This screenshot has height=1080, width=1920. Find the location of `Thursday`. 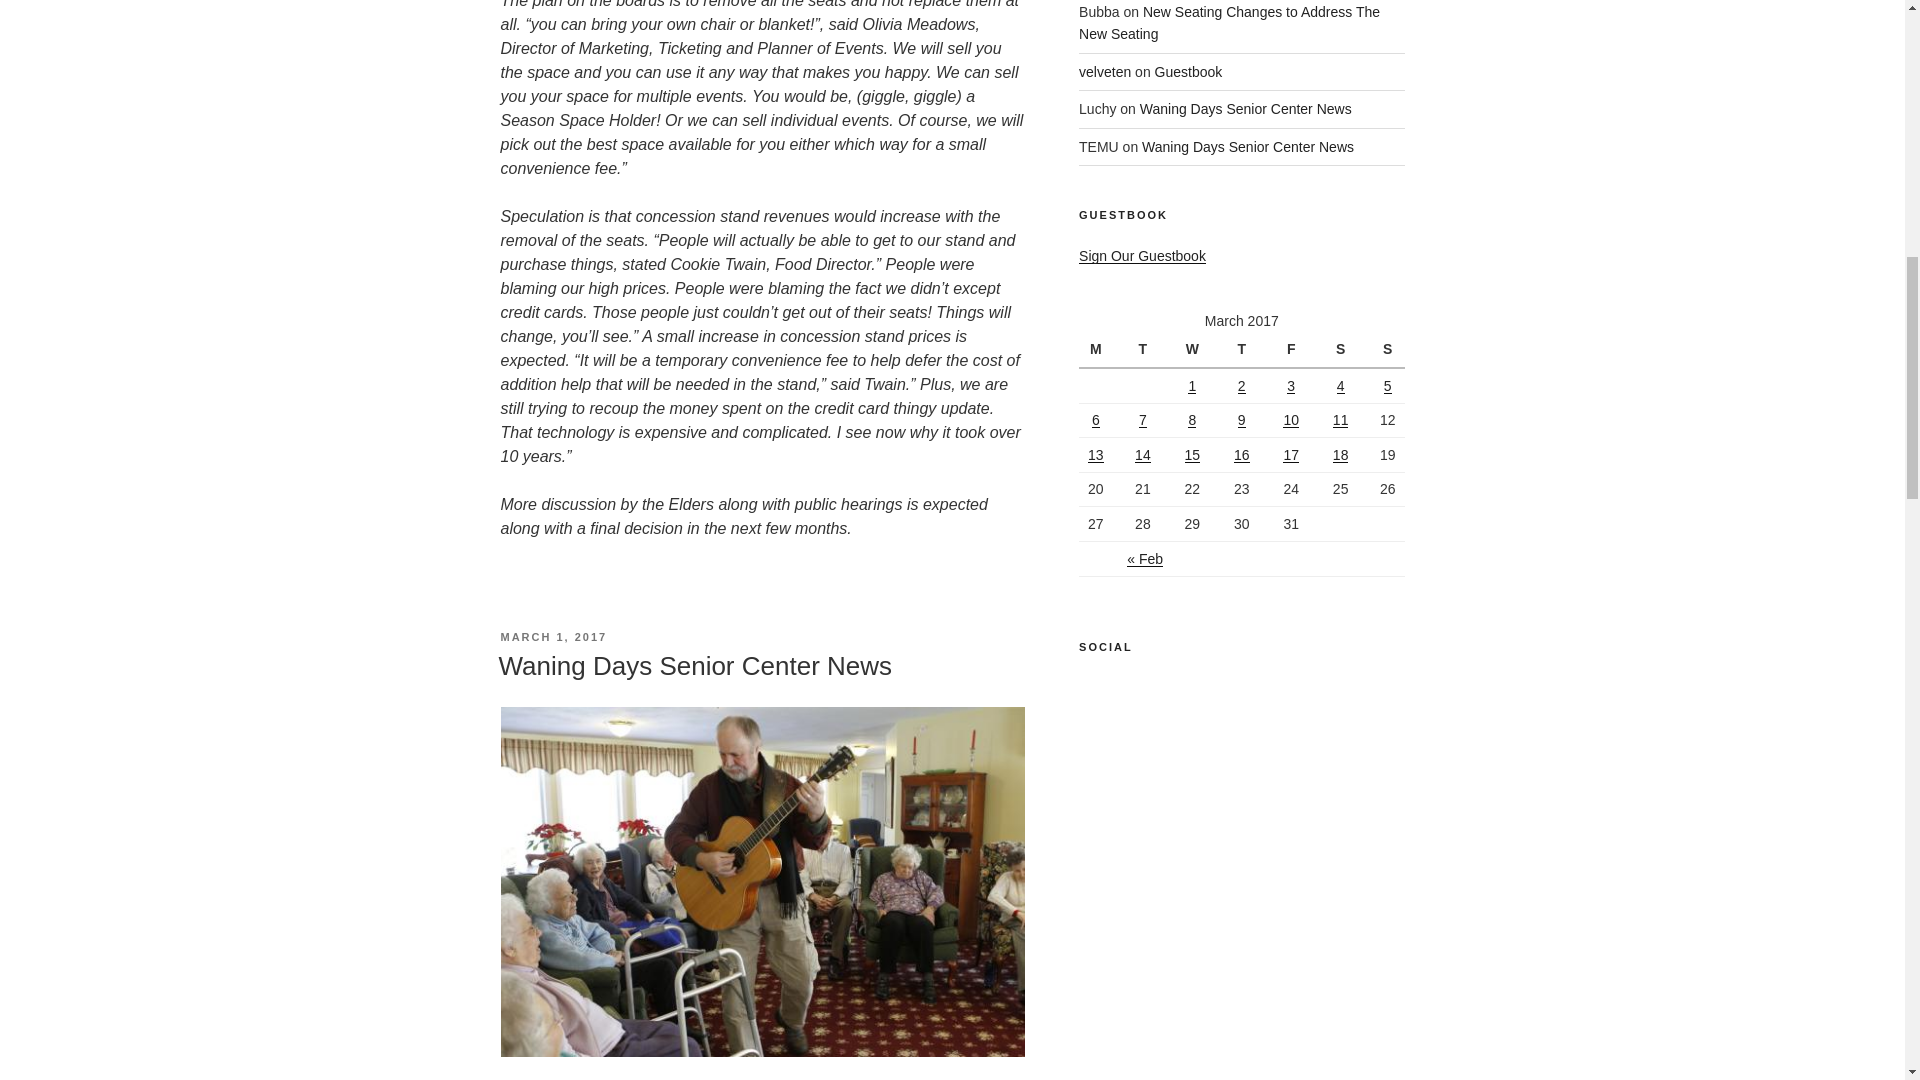

Thursday is located at coordinates (1241, 350).